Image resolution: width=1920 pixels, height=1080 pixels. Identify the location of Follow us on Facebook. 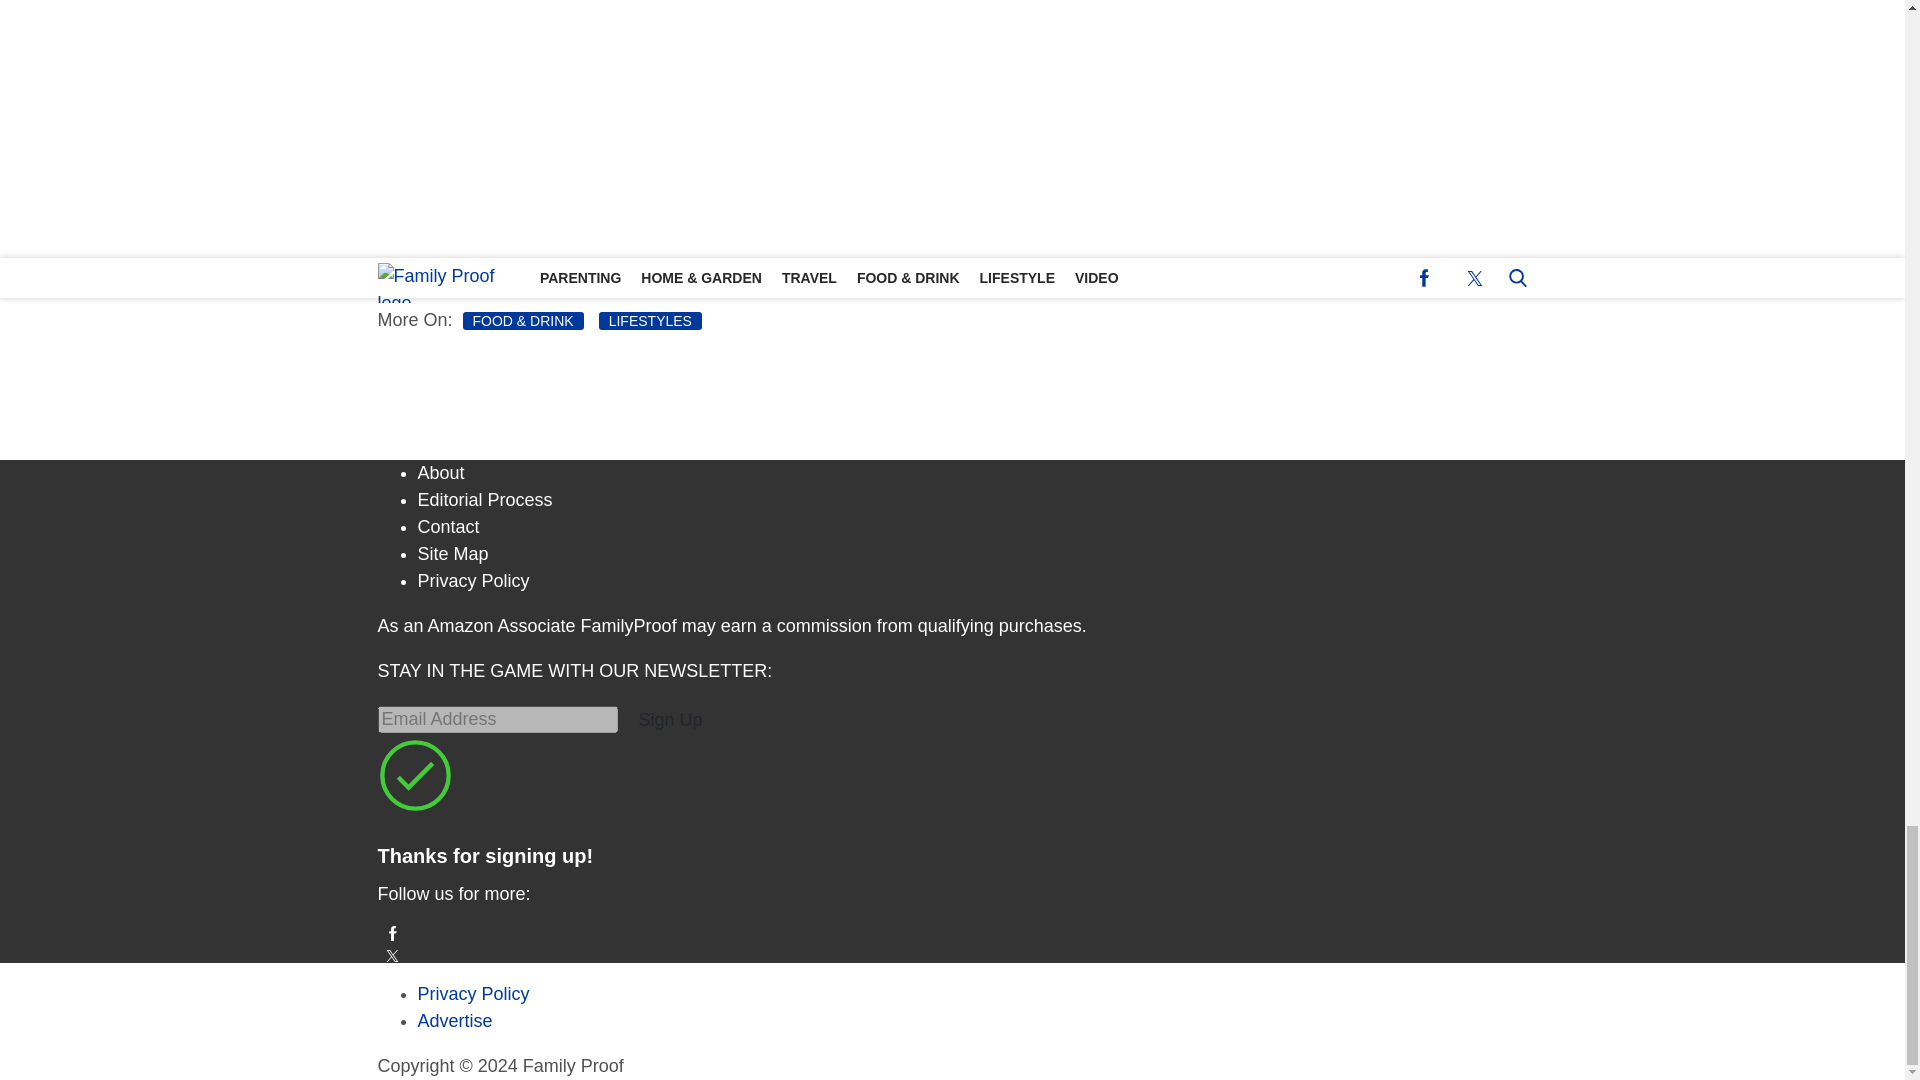
(953, 932).